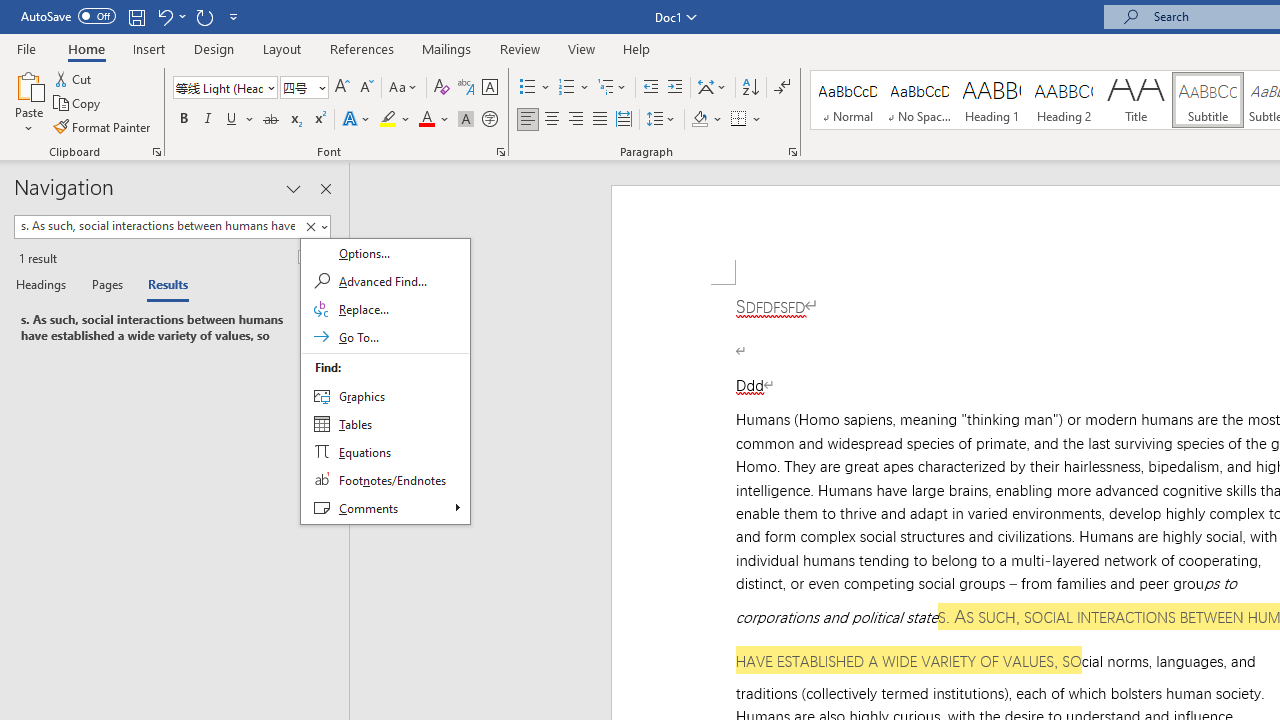 This screenshot has width=1280, height=720. Describe the element at coordinates (613, 88) in the screenshot. I see `Multilevel List` at that location.